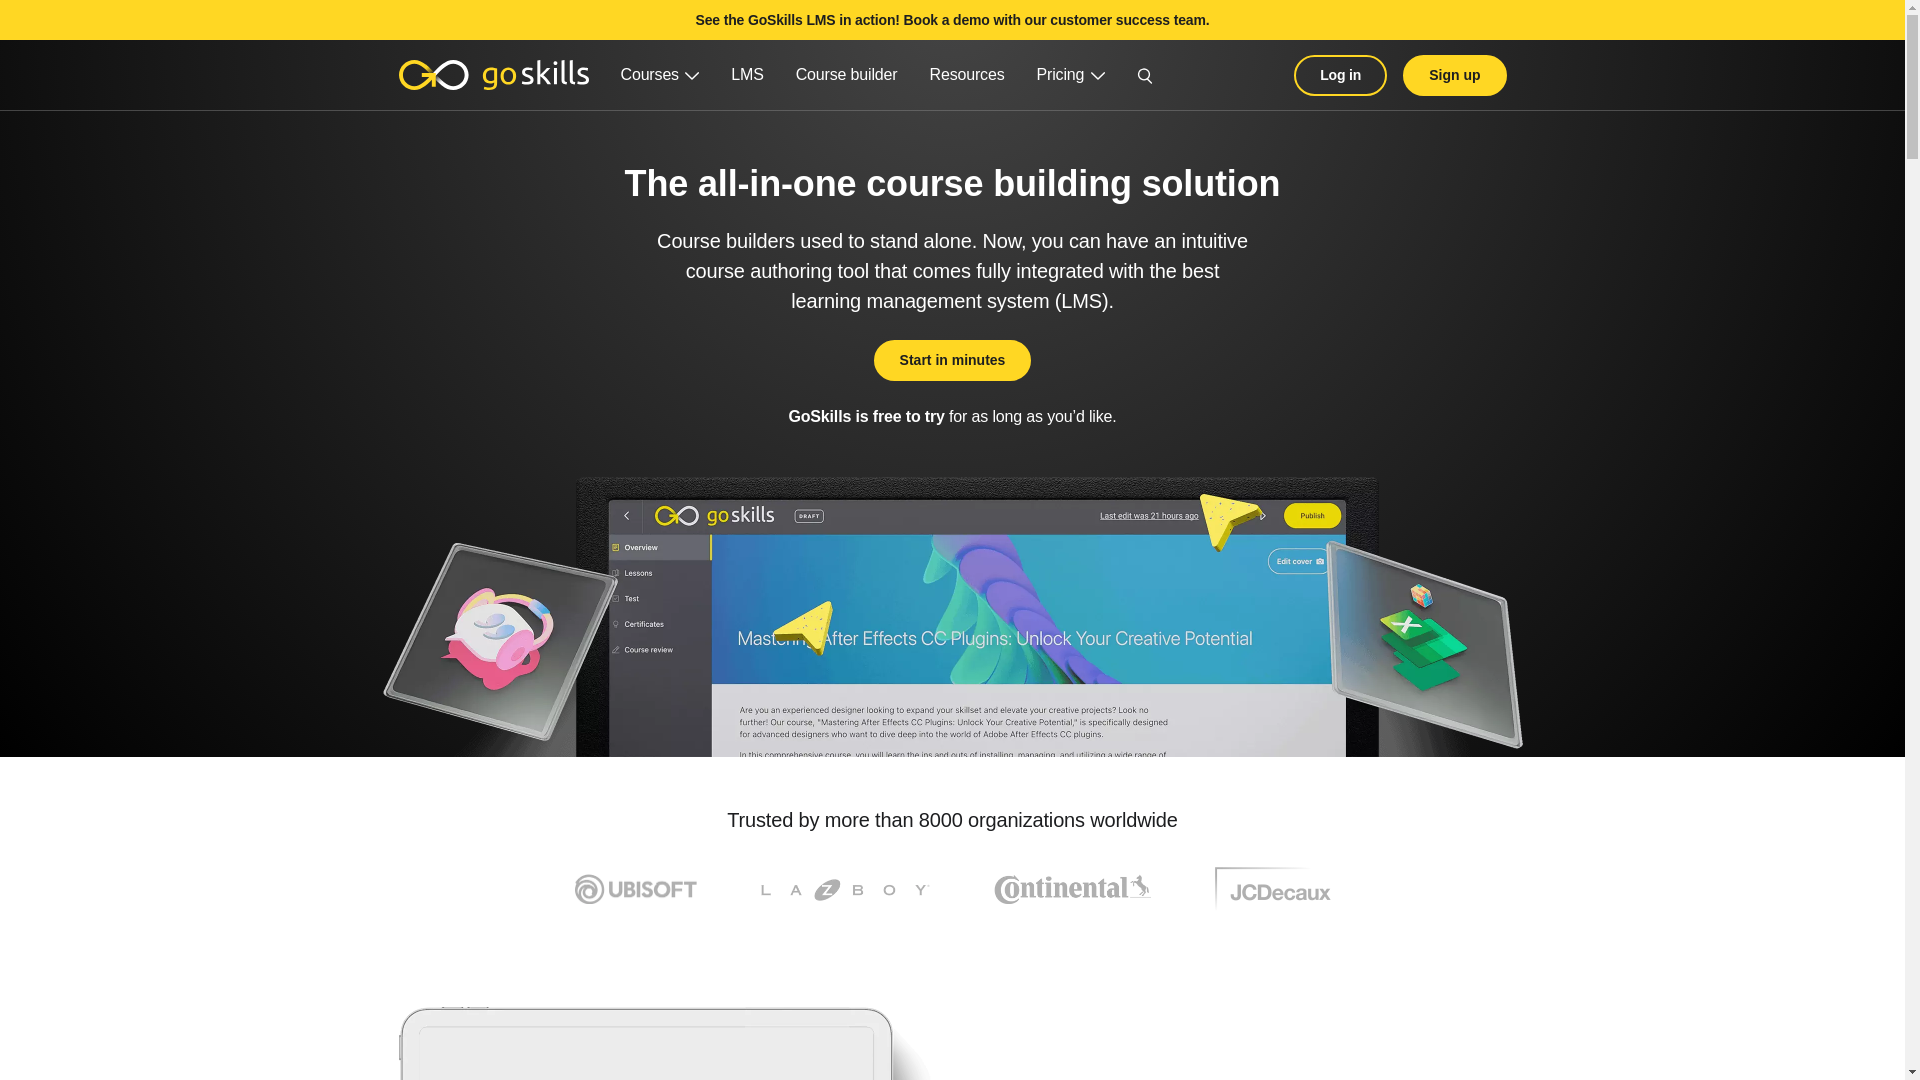  What do you see at coordinates (1071, 74) in the screenshot?
I see `Pricing` at bounding box center [1071, 74].